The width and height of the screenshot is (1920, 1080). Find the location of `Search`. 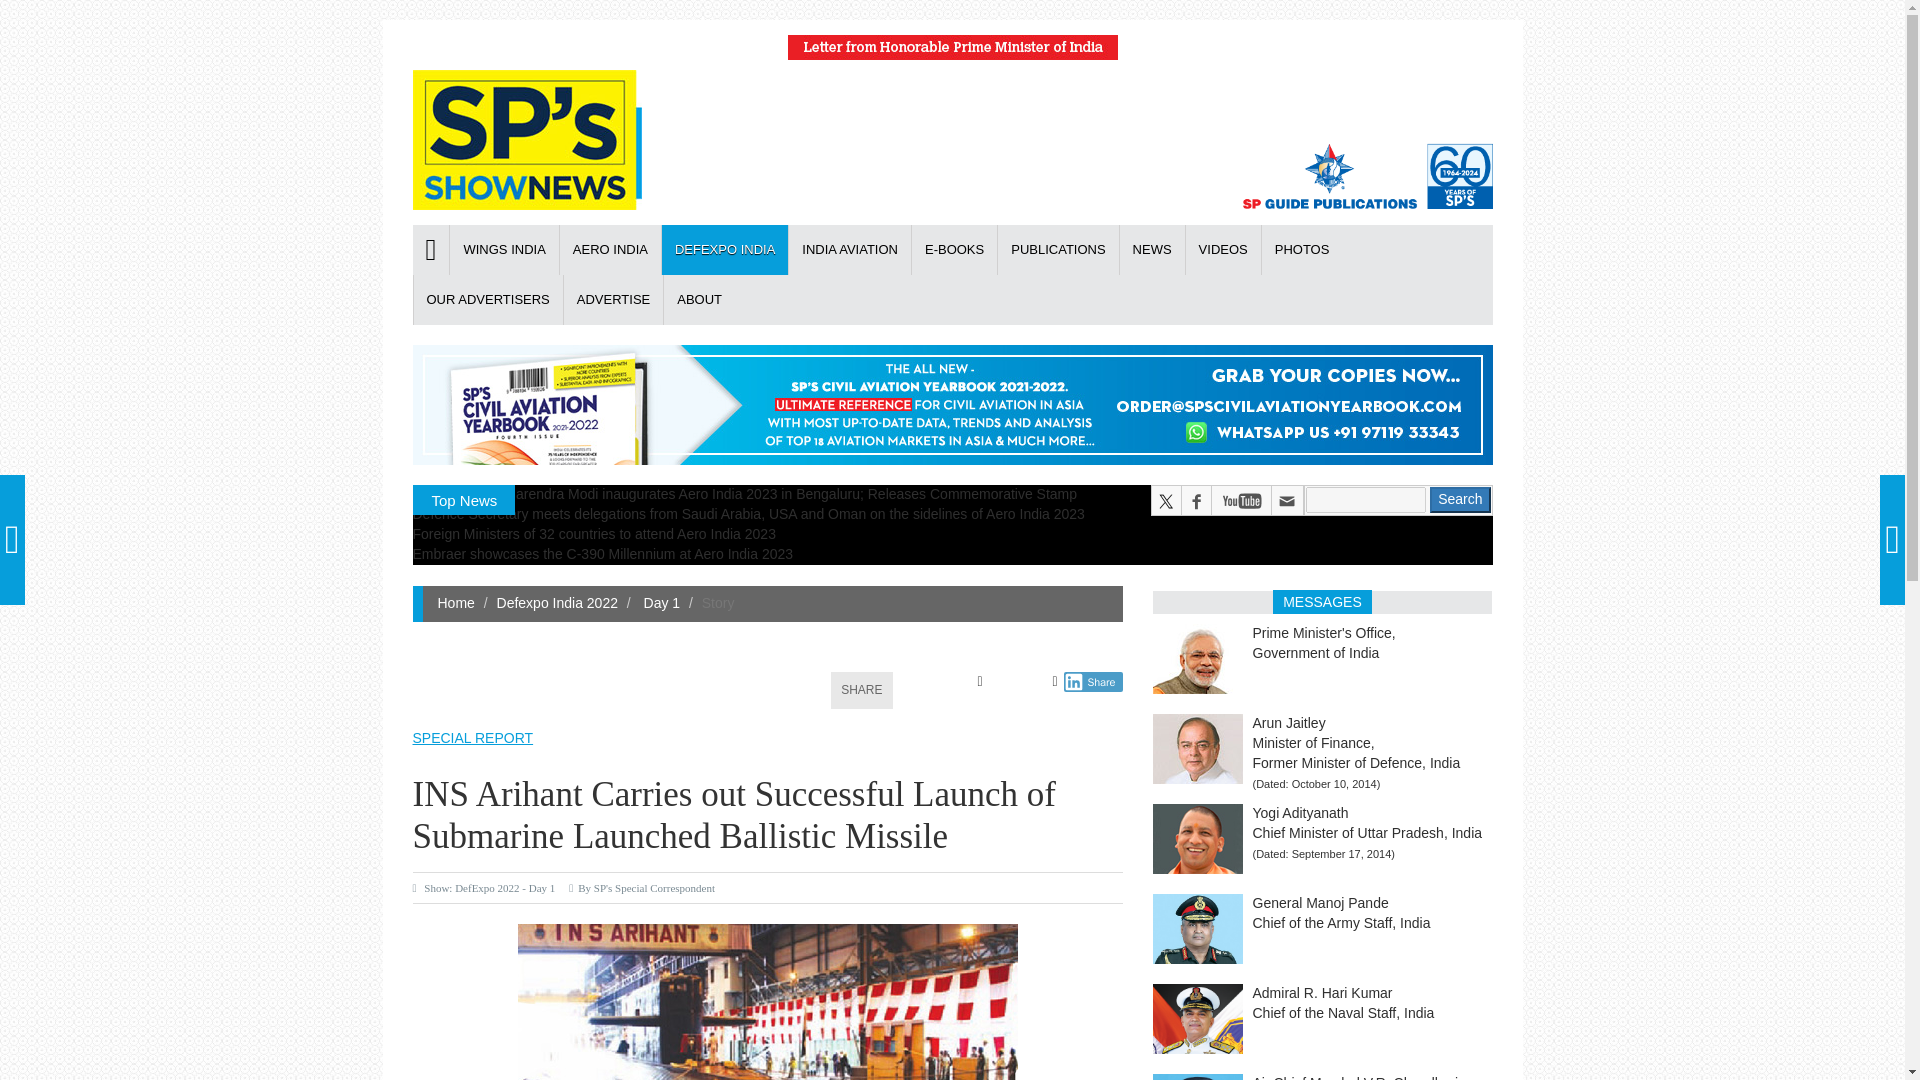

Search is located at coordinates (1460, 500).